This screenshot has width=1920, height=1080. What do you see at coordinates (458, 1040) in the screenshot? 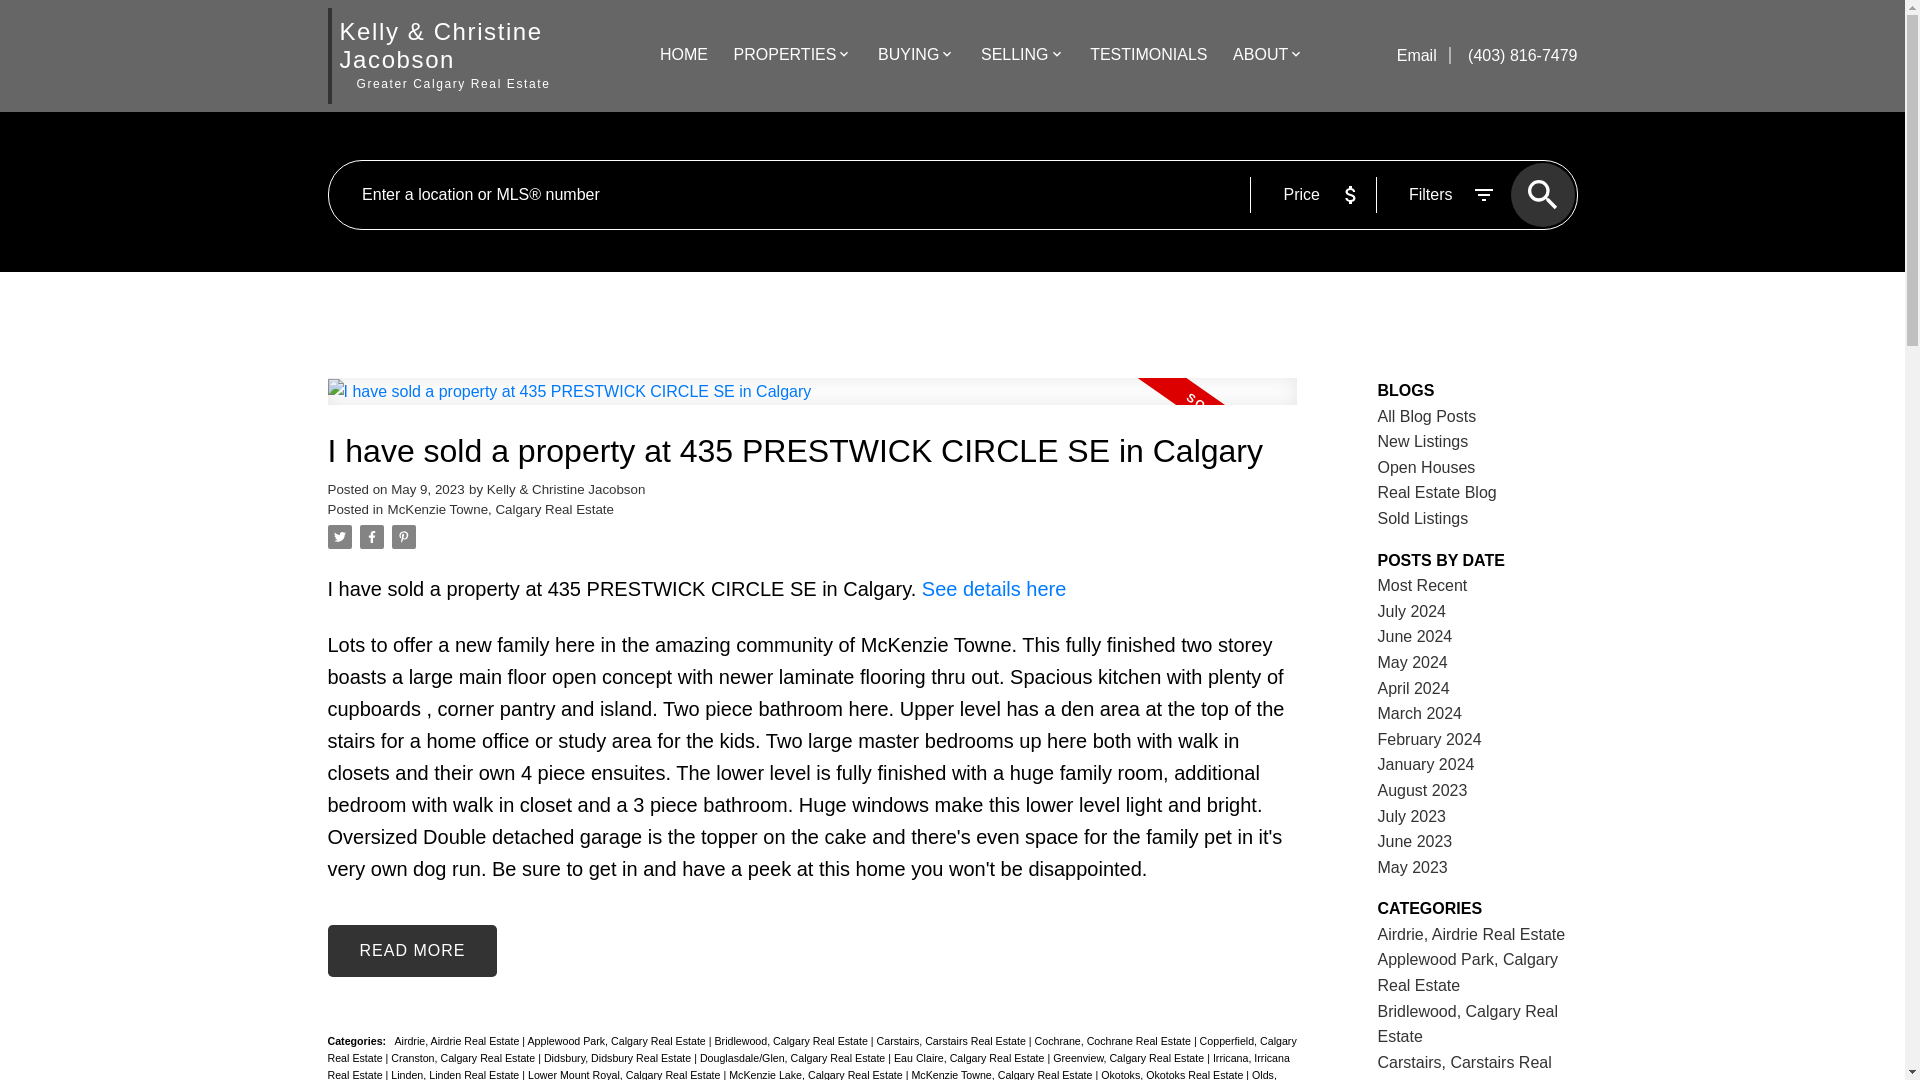
I see `Airdrie, Airdrie Real Estate` at bounding box center [458, 1040].